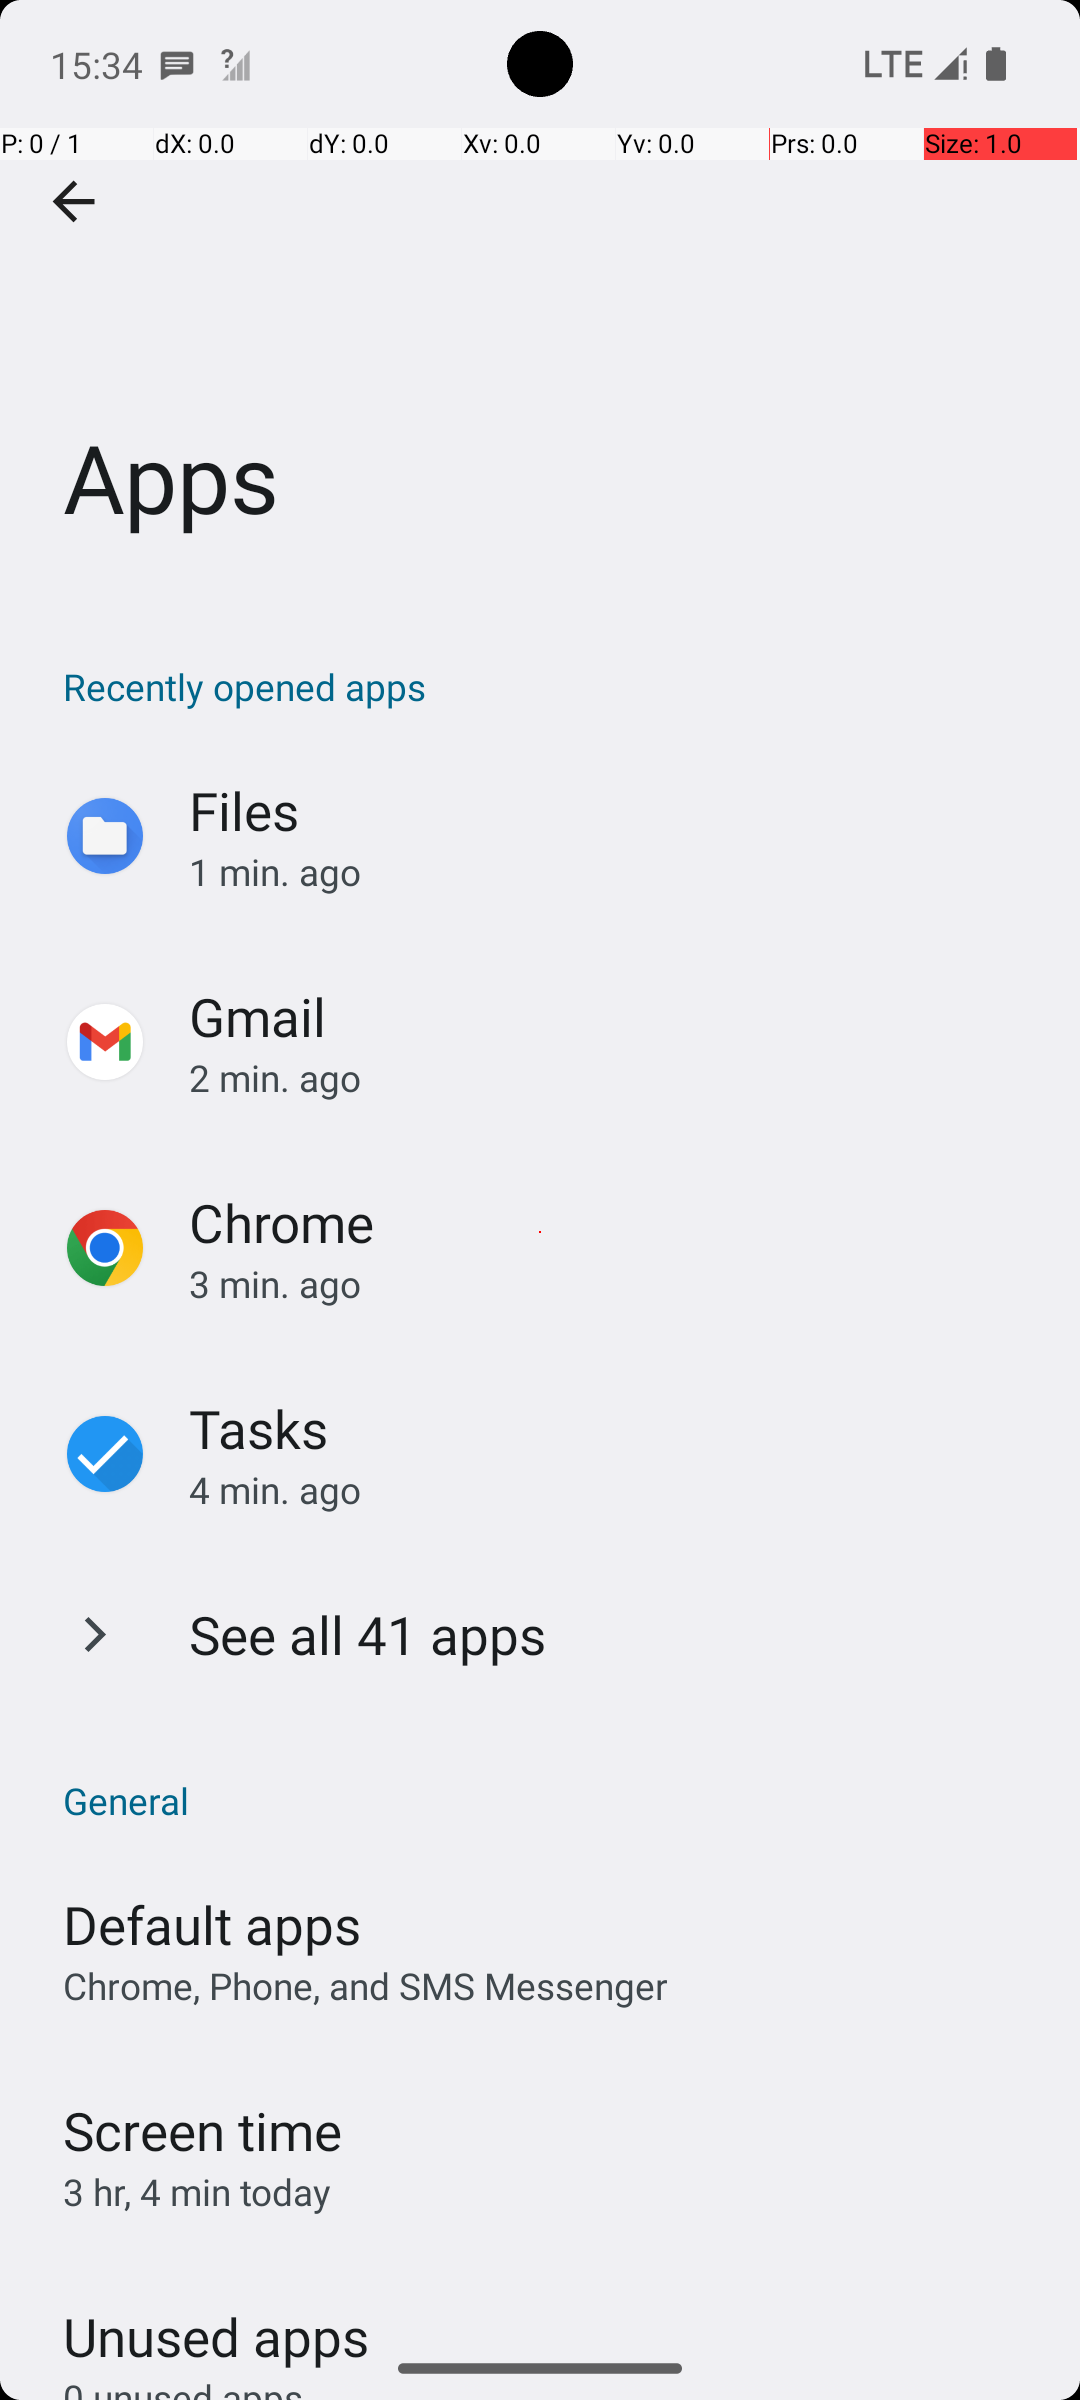 The width and height of the screenshot is (1080, 2400). Describe the element at coordinates (368, 1634) in the screenshot. I see `See all 41 apps` at that location.